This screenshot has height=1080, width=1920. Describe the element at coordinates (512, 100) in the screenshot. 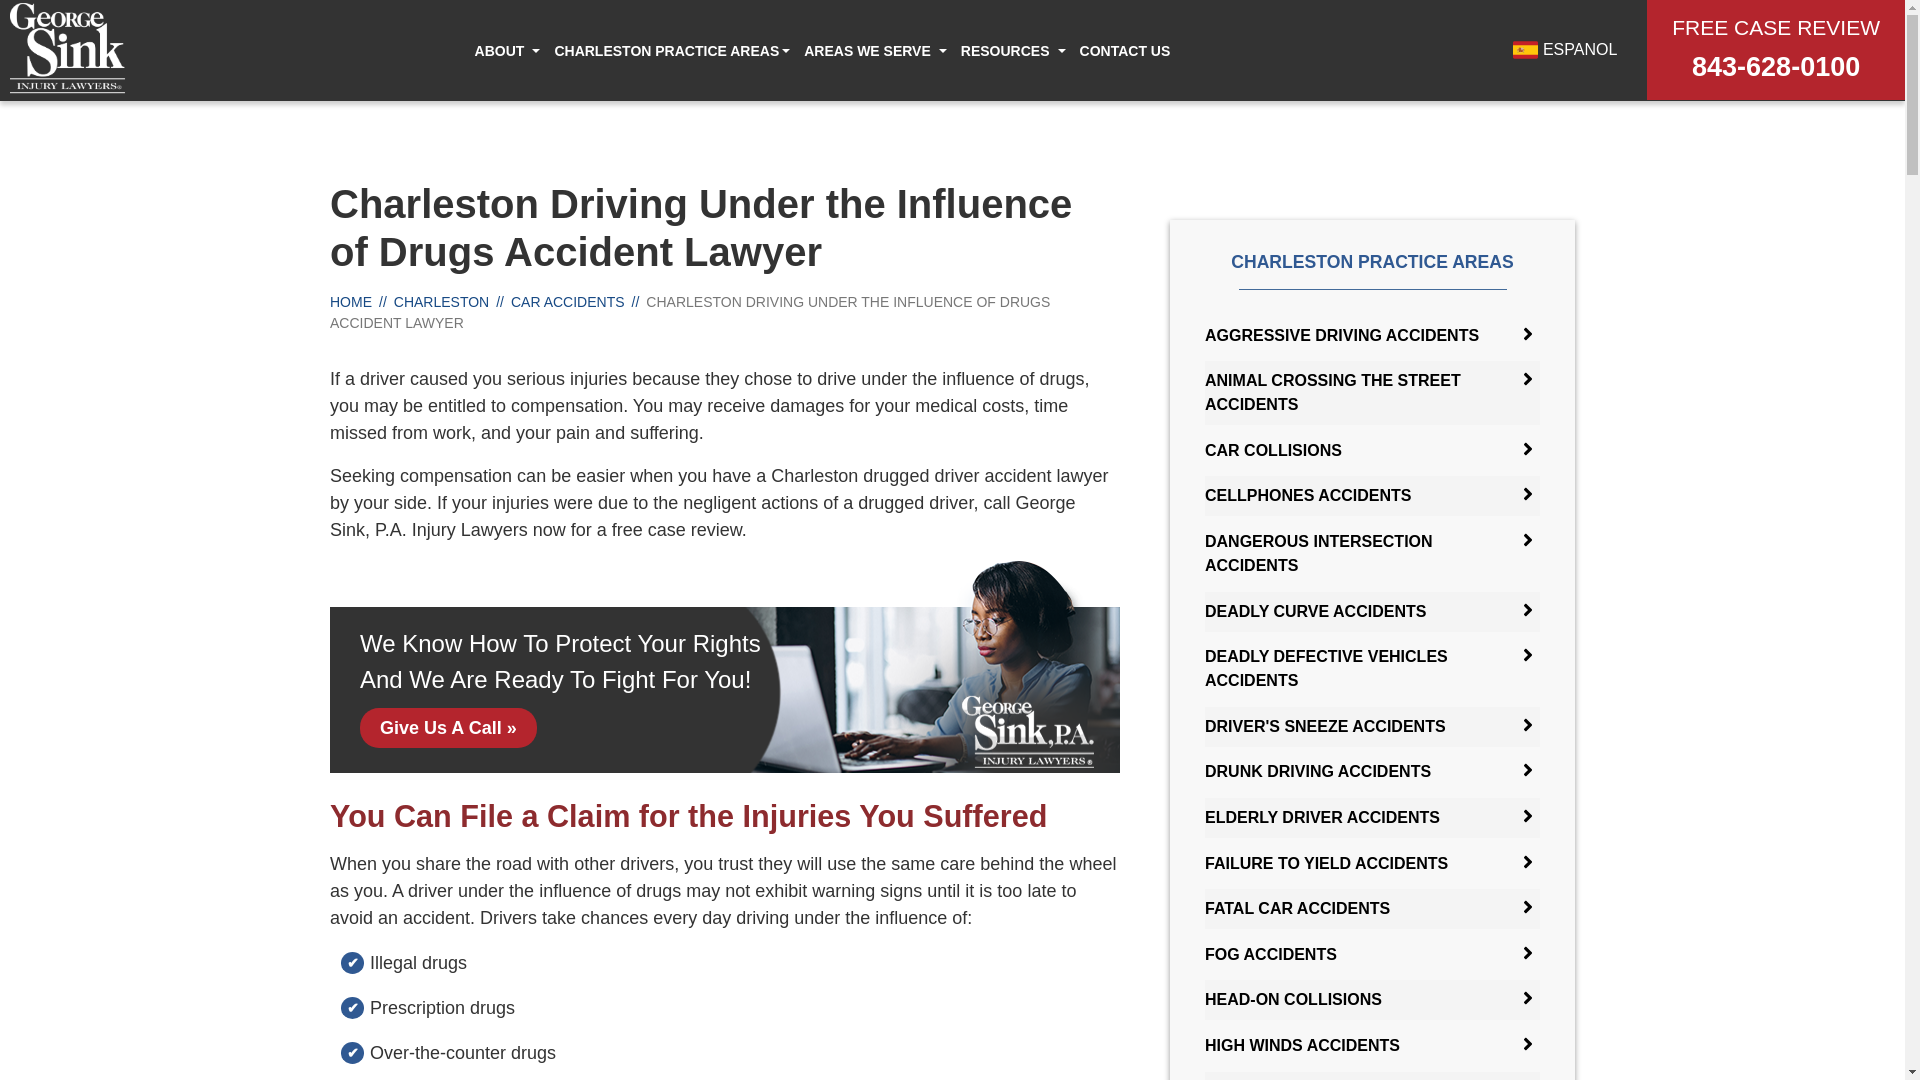

I see `Our Attorneys` at that location.